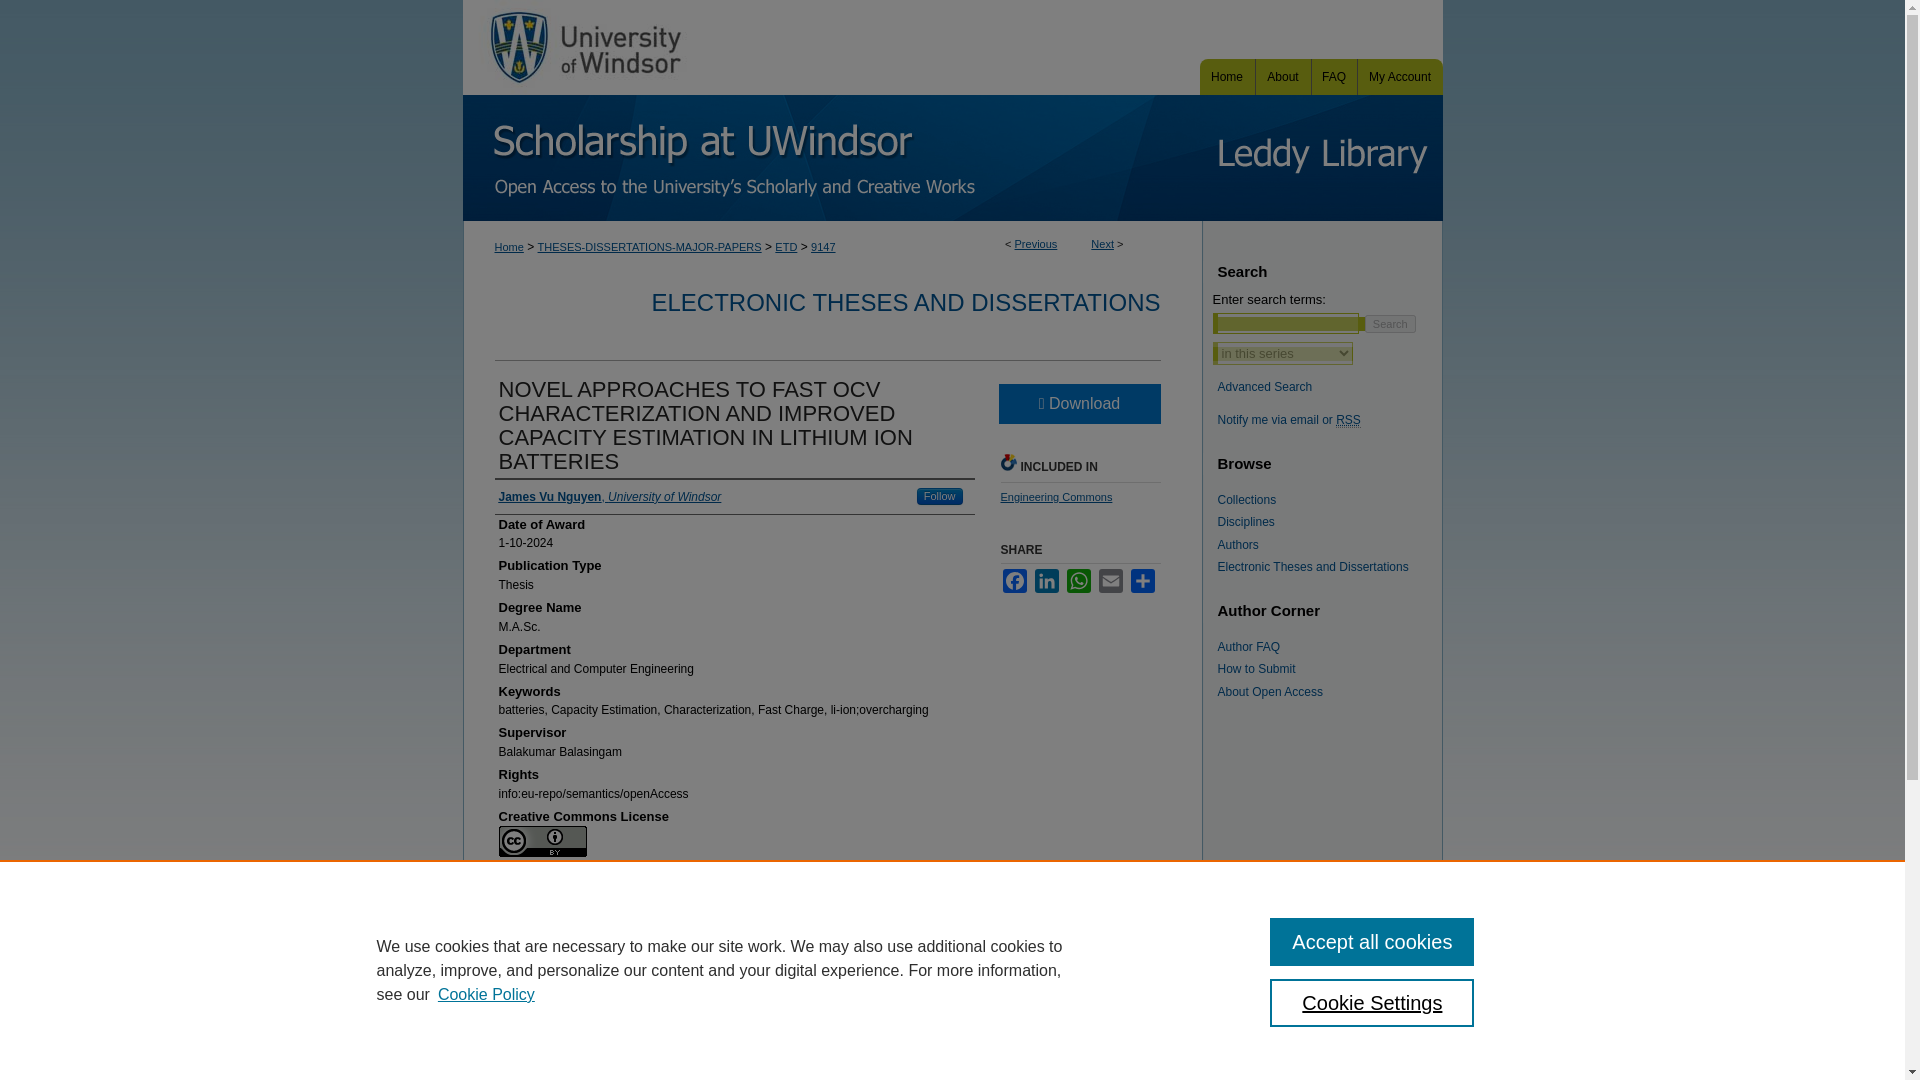 The image size is (1920, 1080). Describe the element at coordinates (650, 246) in the screenshot. I see `THESES-DISSERTATIONS-MAJOR-PAPERS` at that location.